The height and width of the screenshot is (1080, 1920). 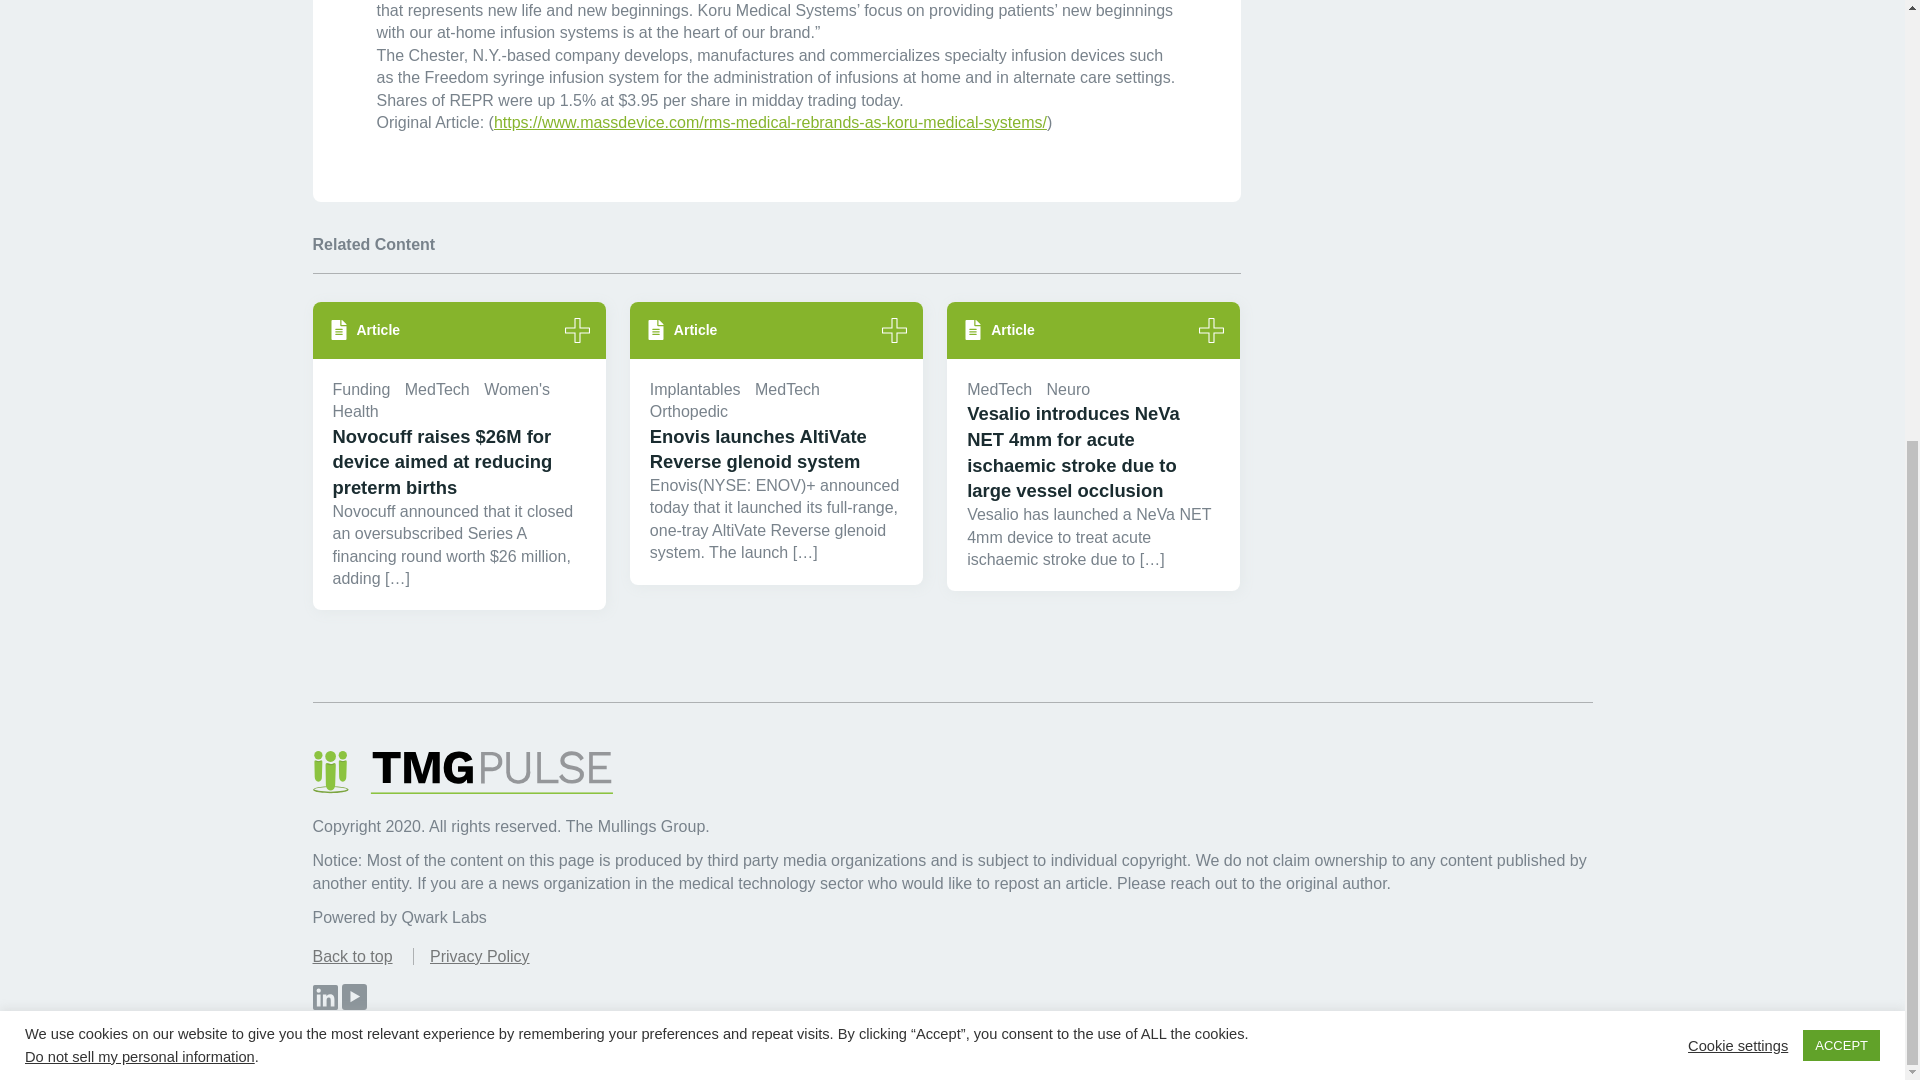 I want to click on Save this article for later, so click(x=894, y=330).